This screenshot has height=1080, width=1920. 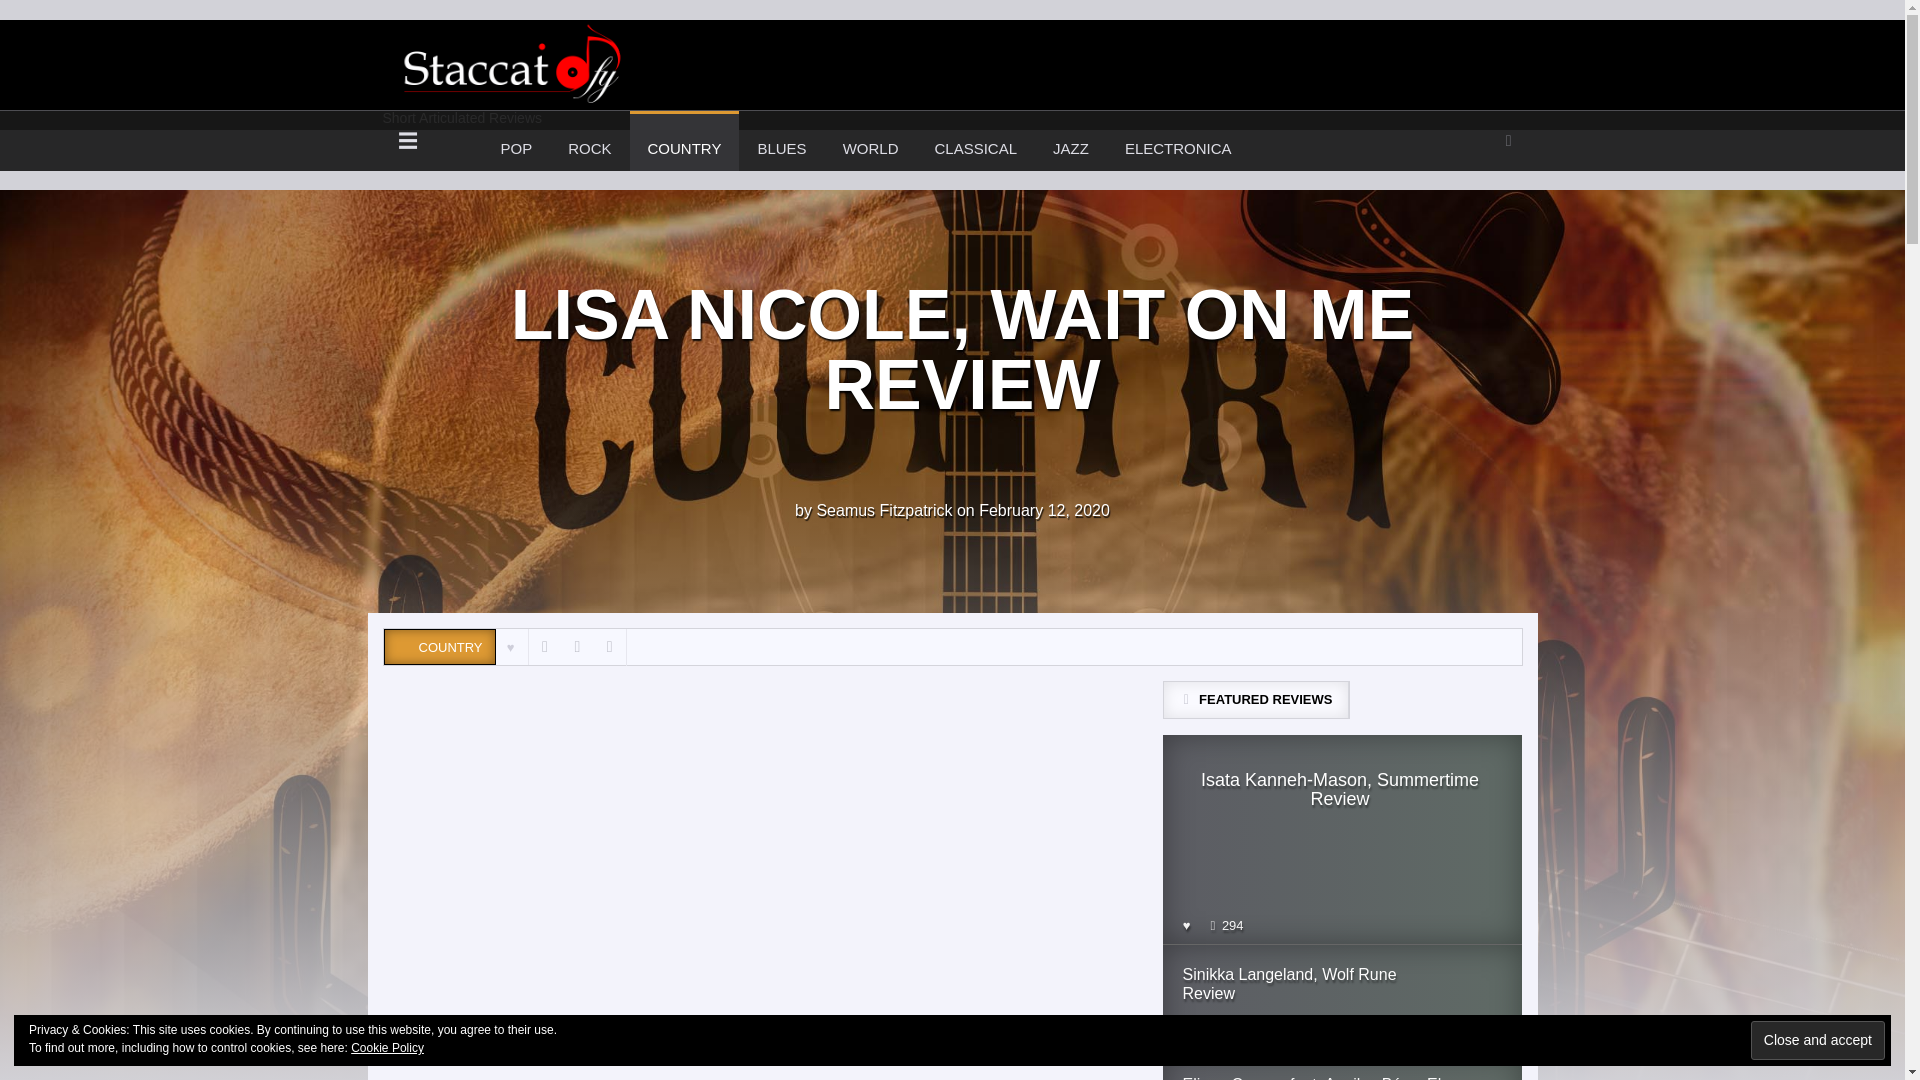 What do you see at coordinates (684, 140) in the screenshot?
I see `Close and accept` at bounding box center [684, 140].